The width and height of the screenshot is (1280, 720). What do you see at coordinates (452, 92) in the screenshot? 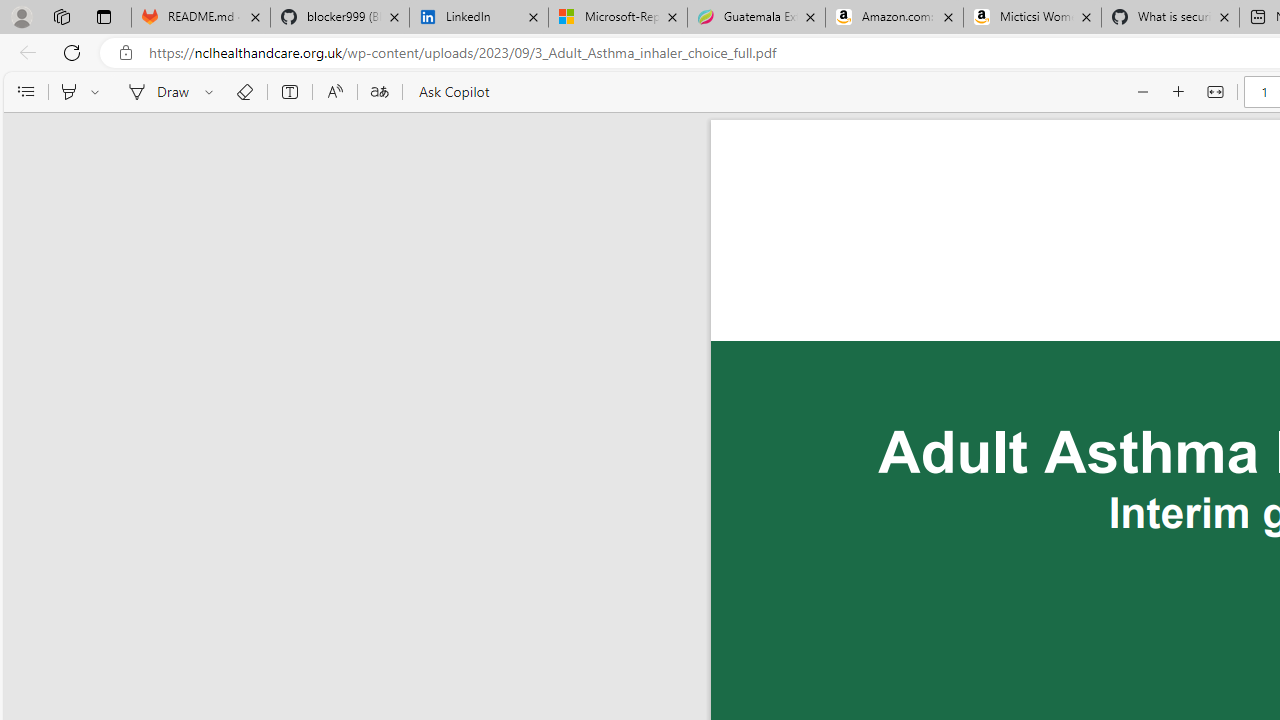
I see `Ask Copilot` at bounding box center [452, 92].